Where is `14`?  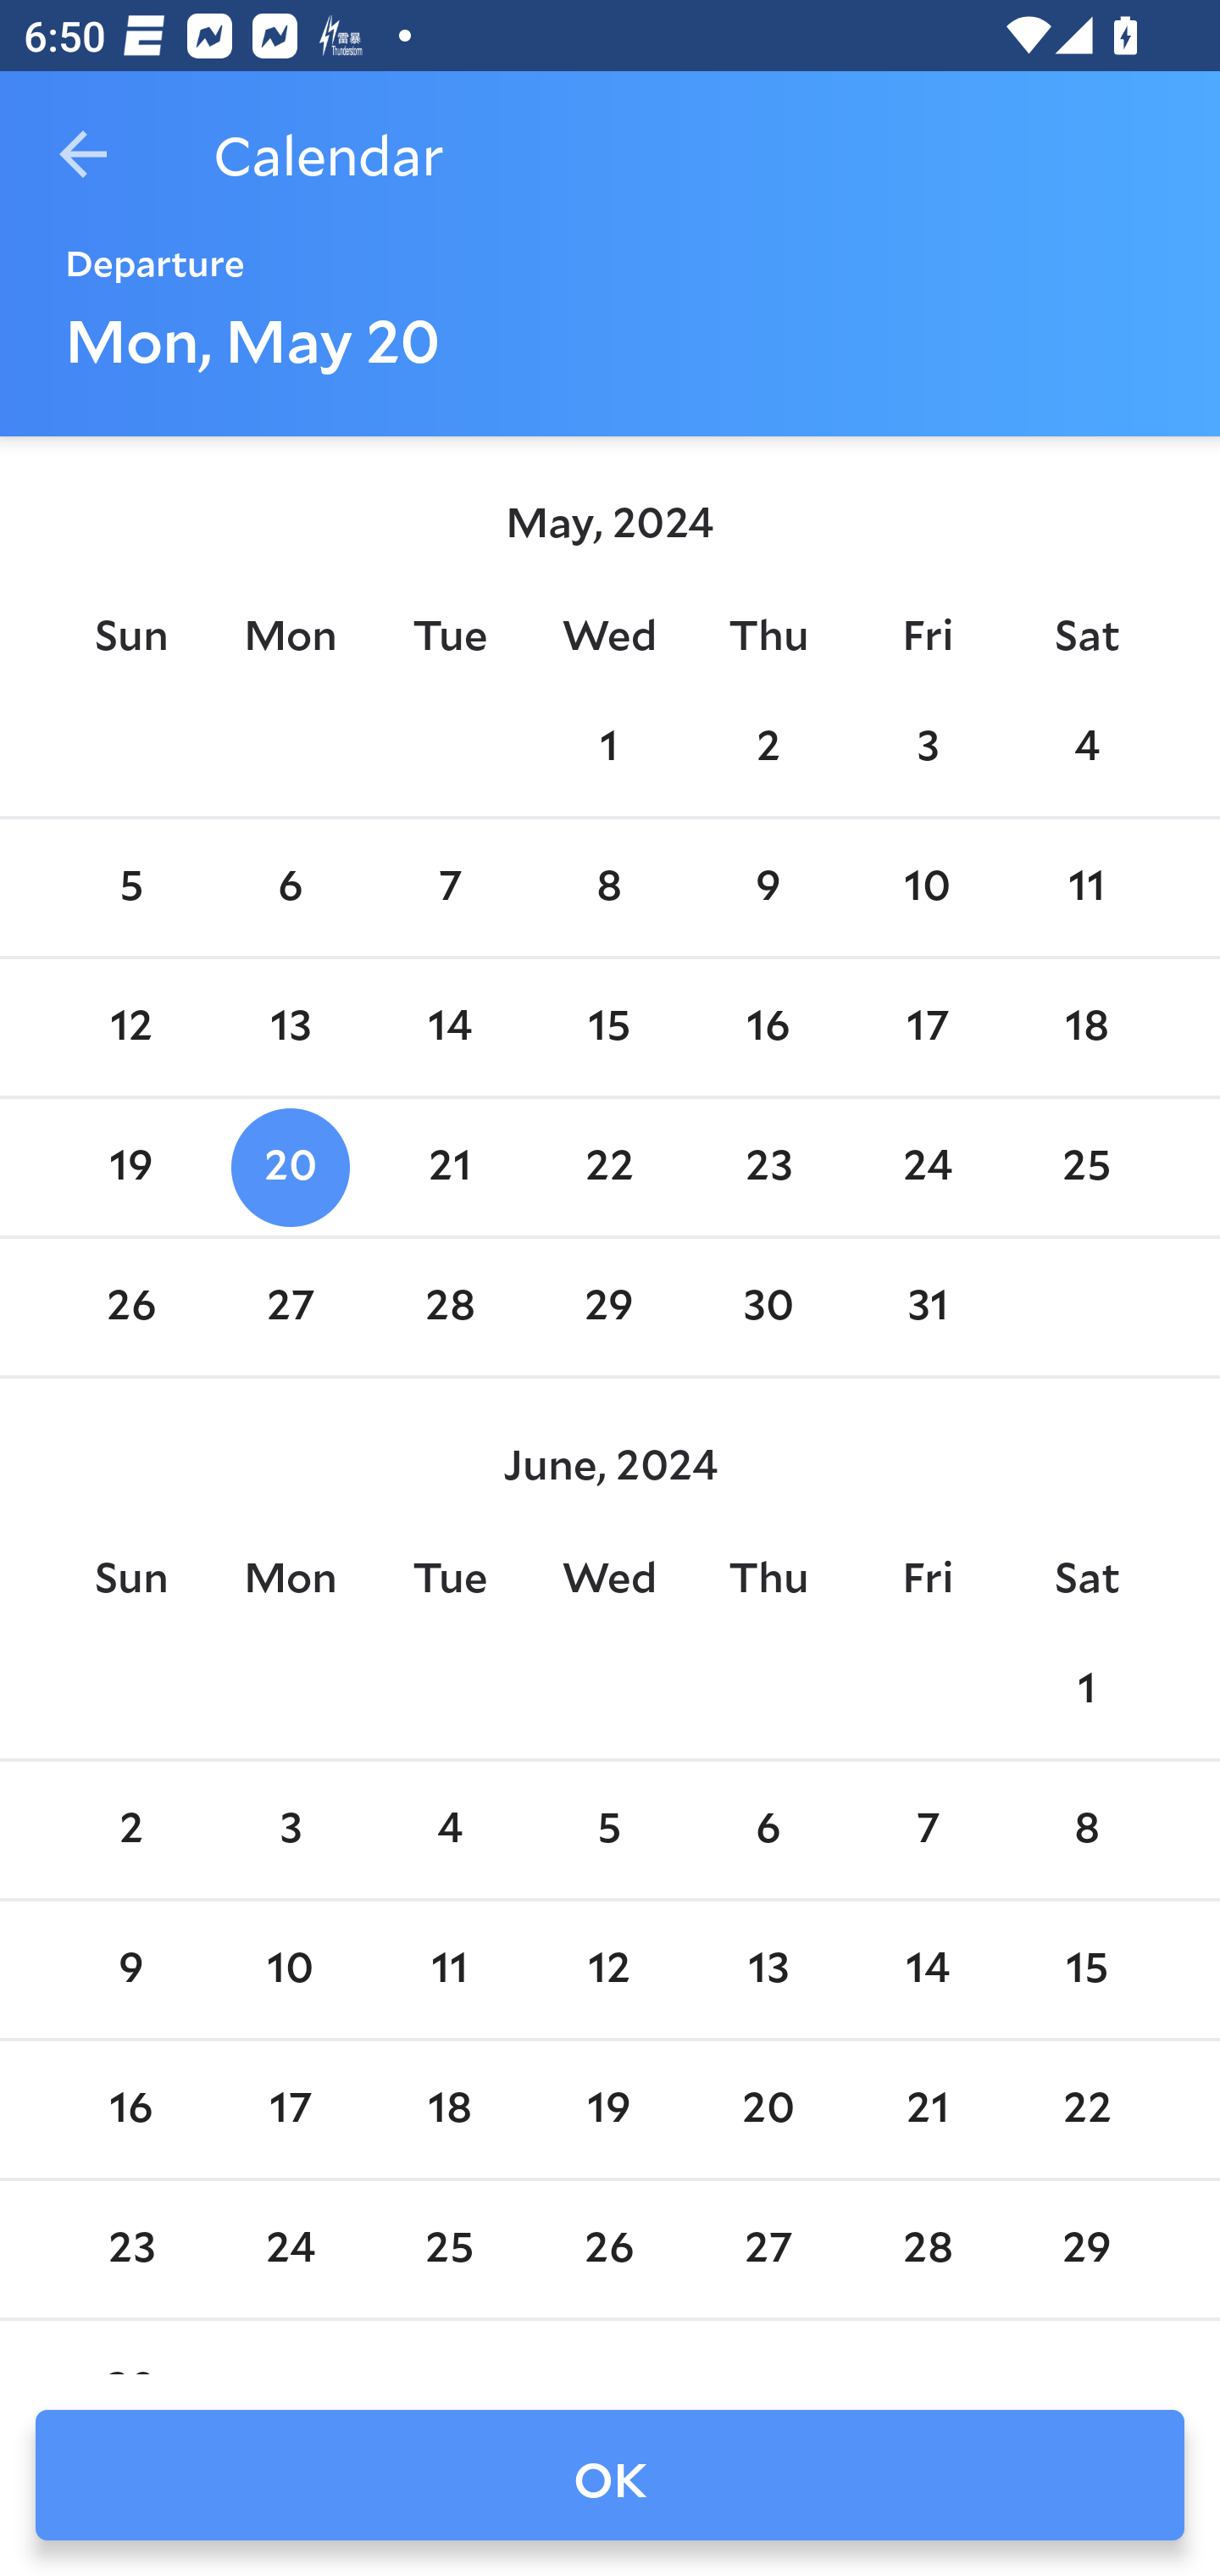
14 is located at coordinates (449, 1027).